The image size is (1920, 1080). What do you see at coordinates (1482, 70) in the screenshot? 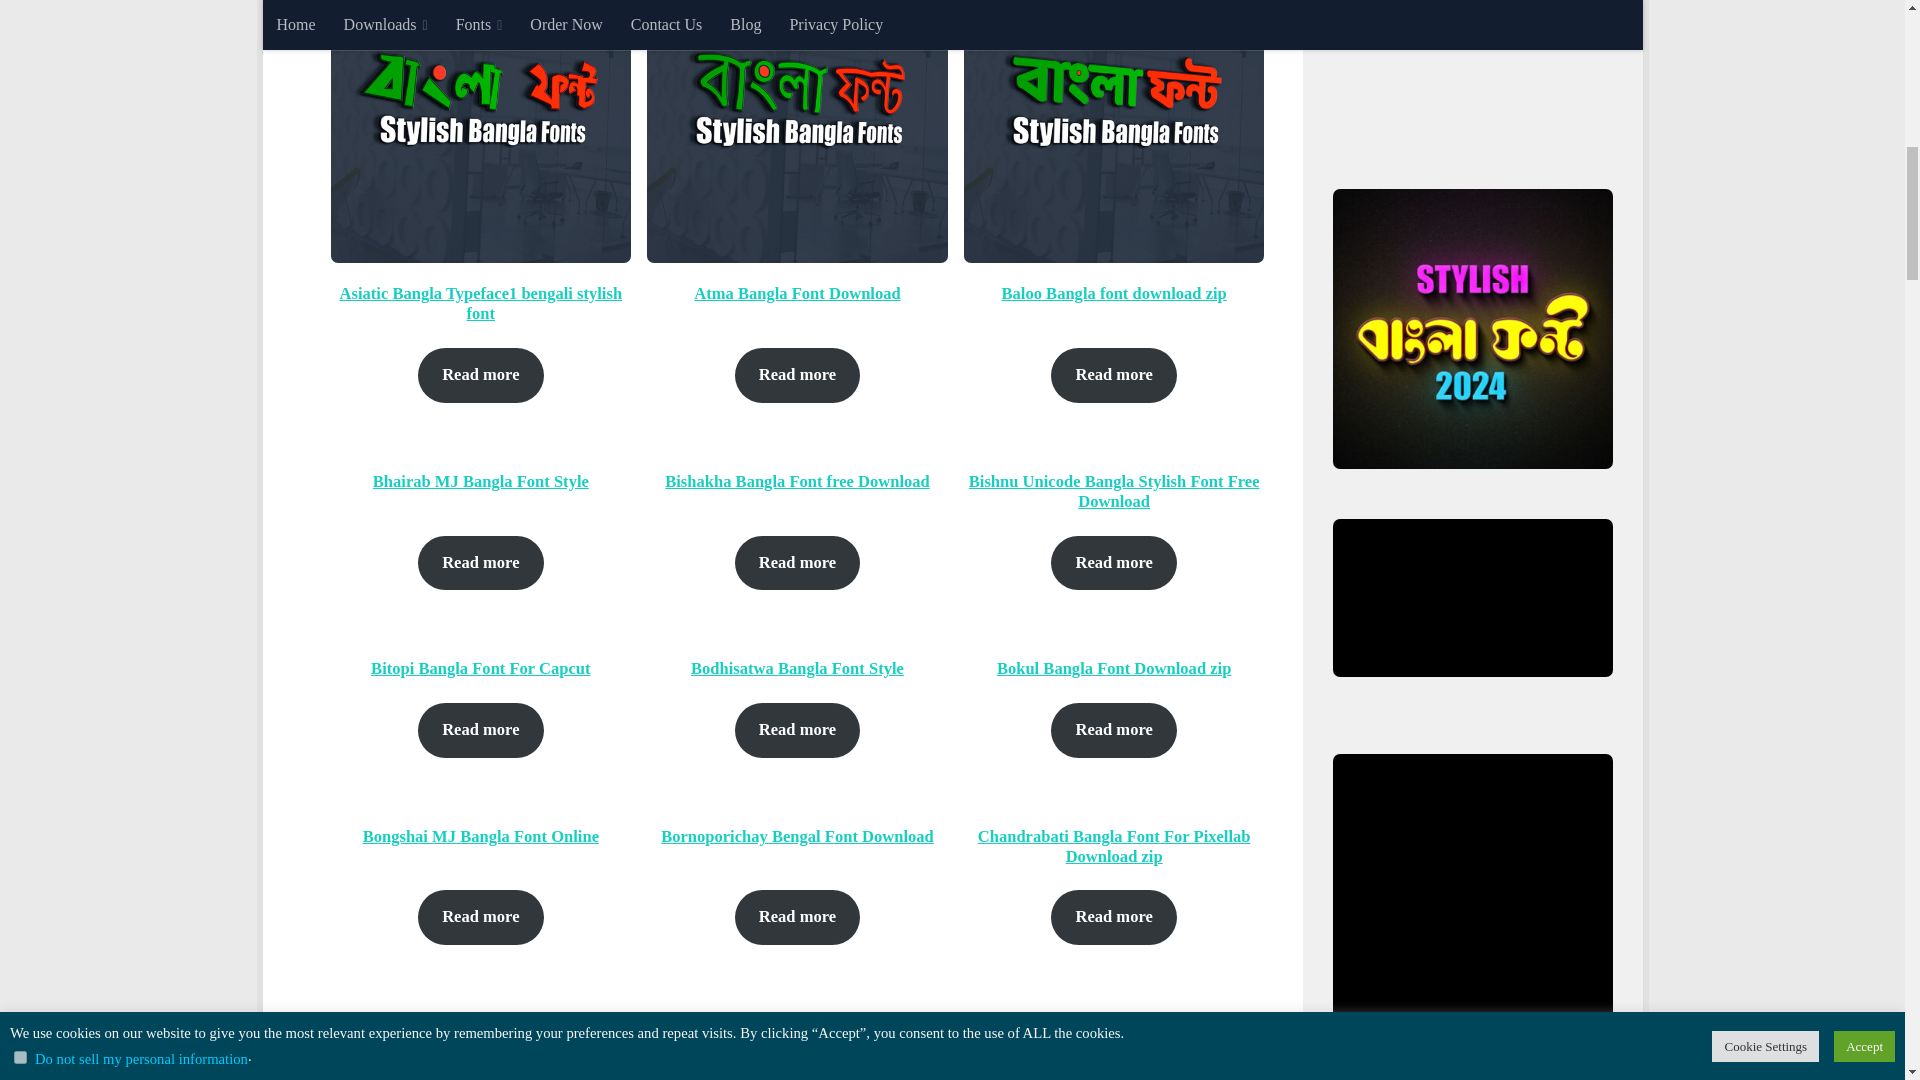
I see `Advertisement` at bounding box center [1482, 70].